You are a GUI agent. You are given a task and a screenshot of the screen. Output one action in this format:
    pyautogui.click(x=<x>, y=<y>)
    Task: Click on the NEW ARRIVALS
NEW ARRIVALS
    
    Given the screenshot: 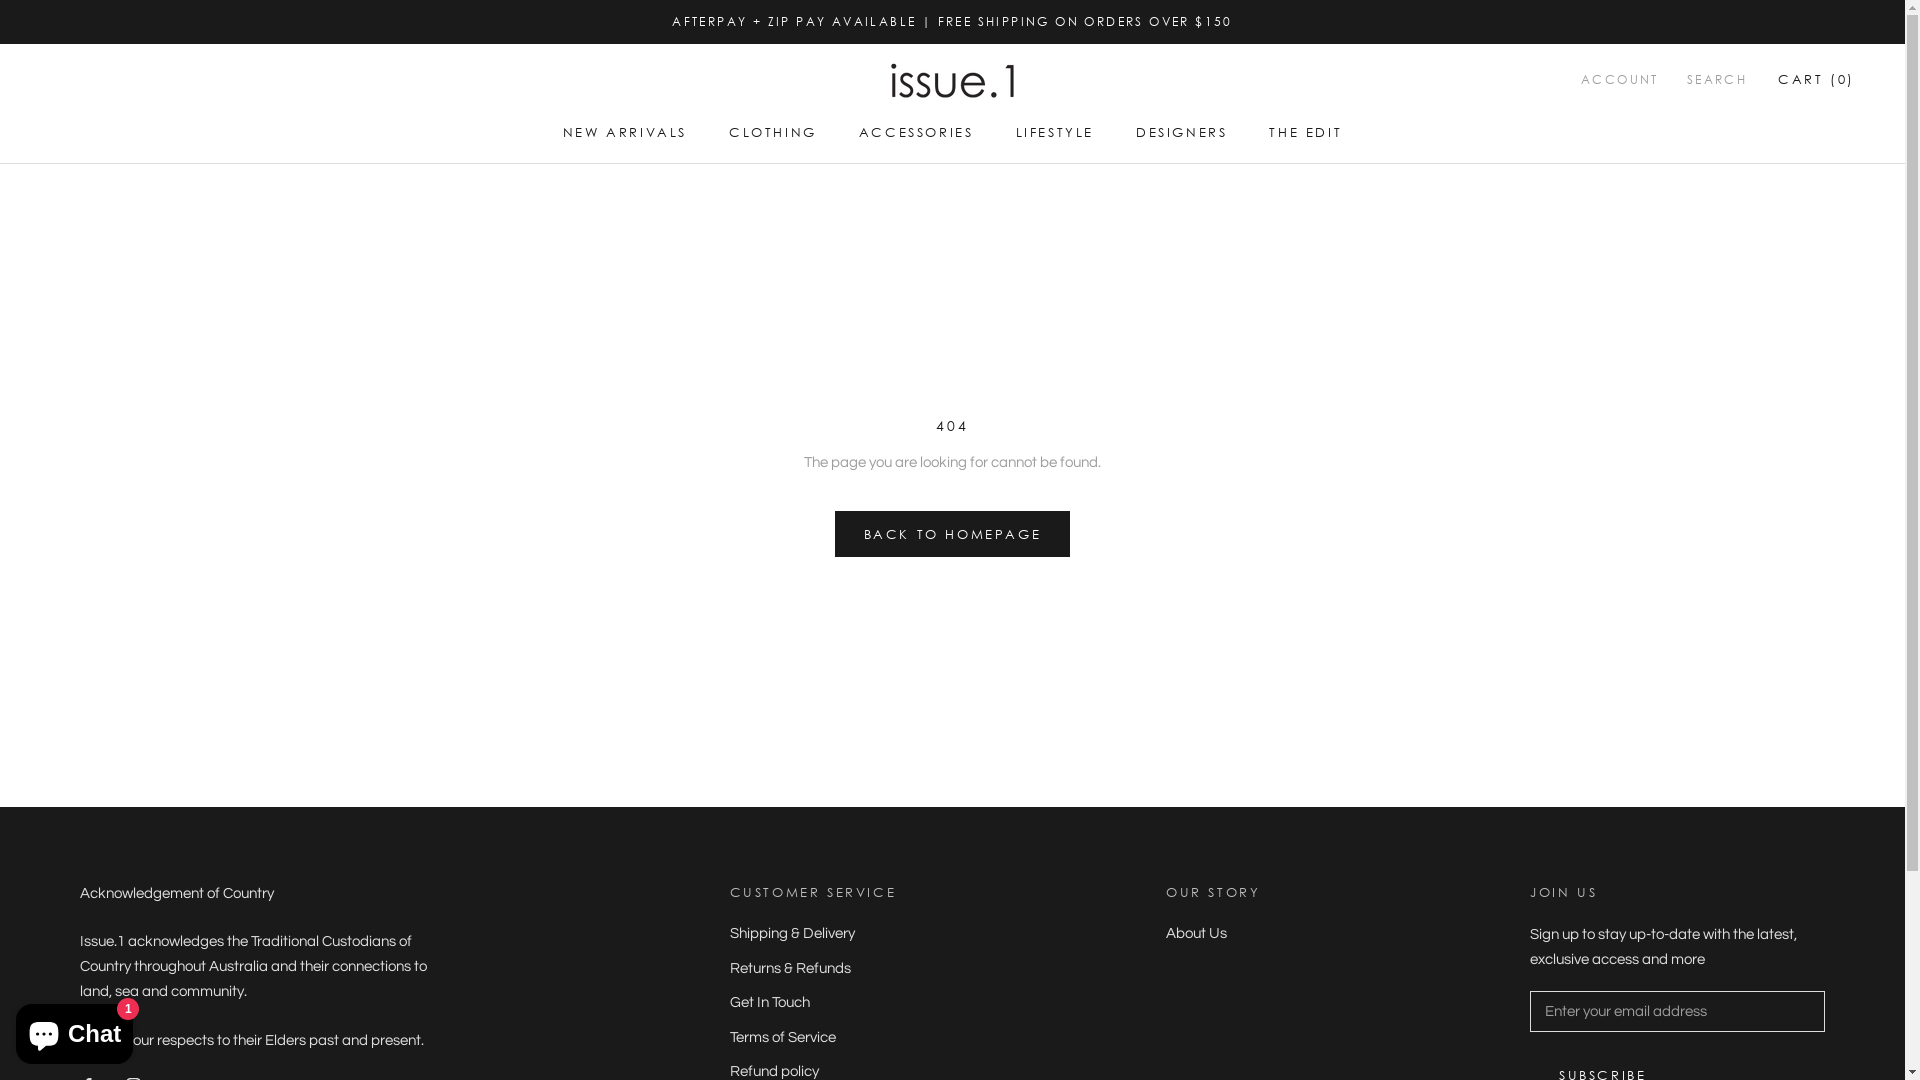 What is the action you would take?
    pyautogui.click(x=625, y=132)
    